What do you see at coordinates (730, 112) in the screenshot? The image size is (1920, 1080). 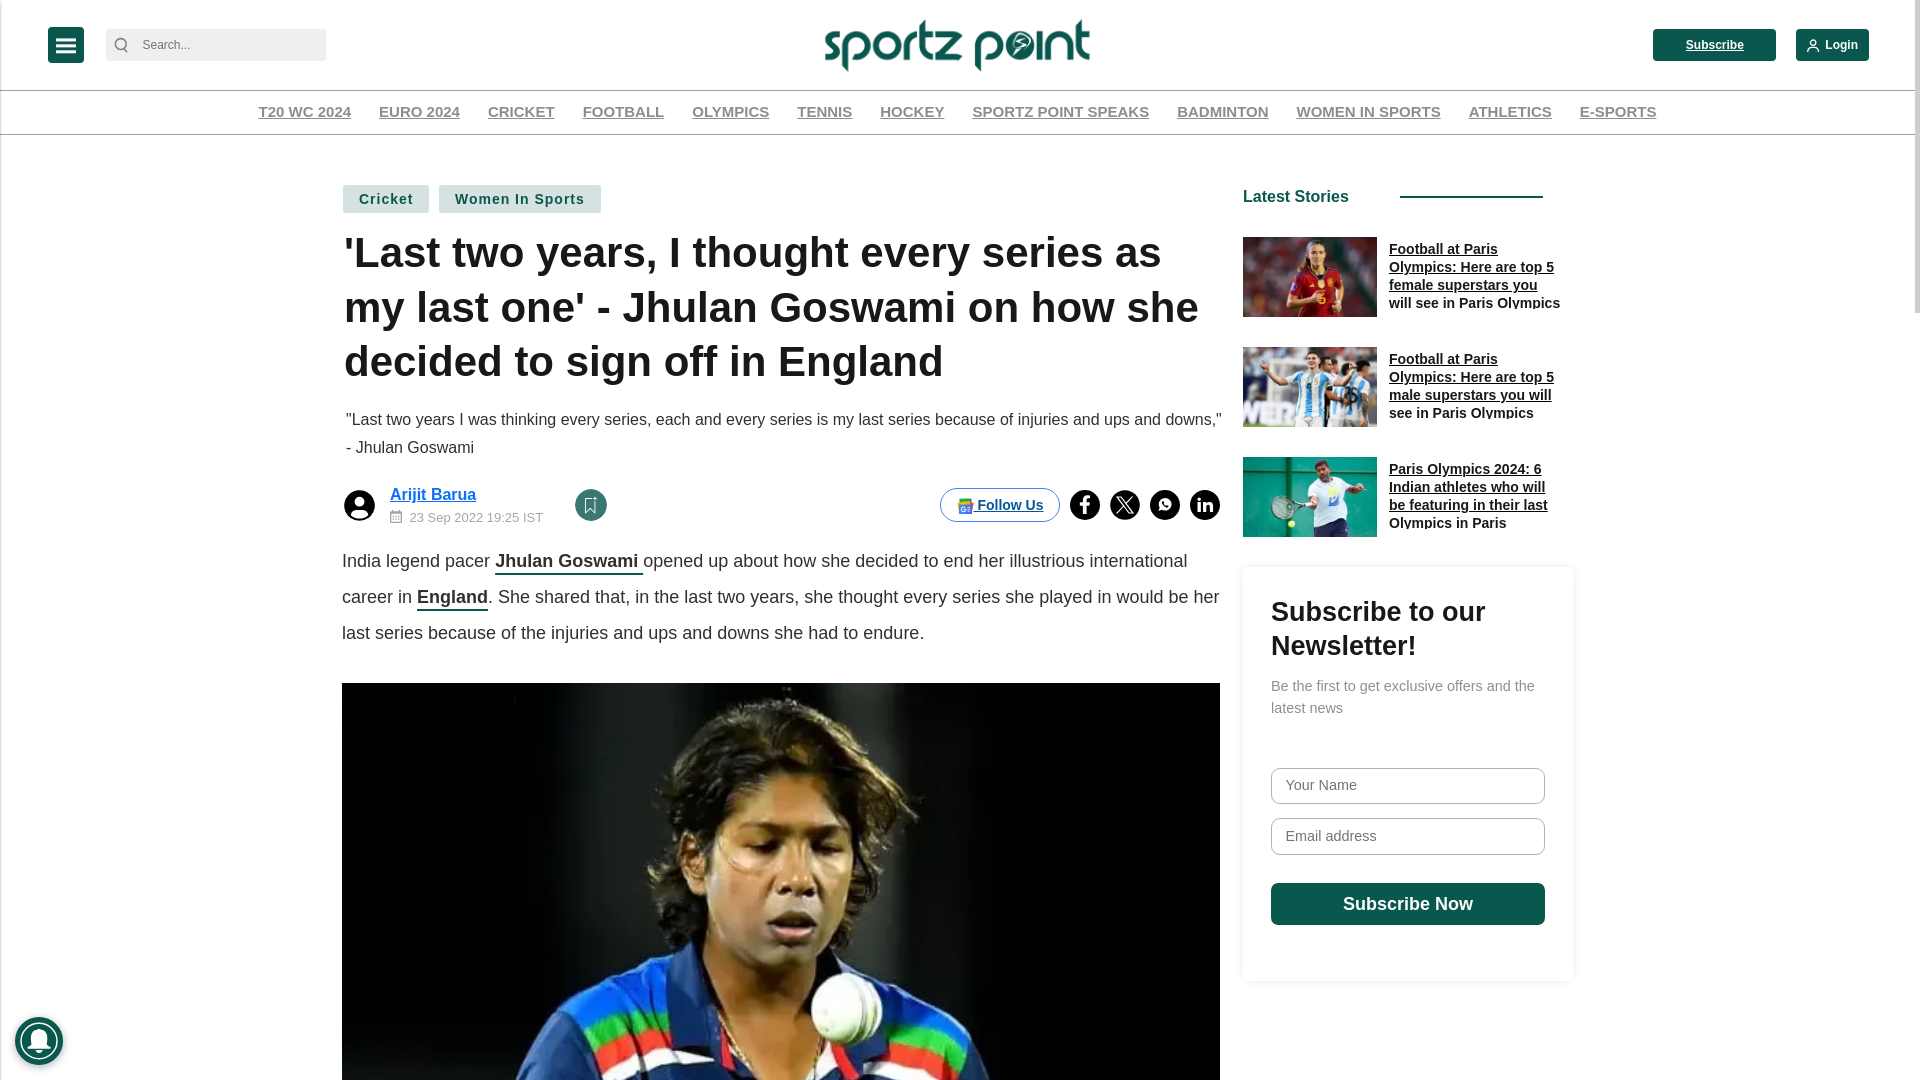 I see `OLYMPICS` at bounding box center [730, 112].